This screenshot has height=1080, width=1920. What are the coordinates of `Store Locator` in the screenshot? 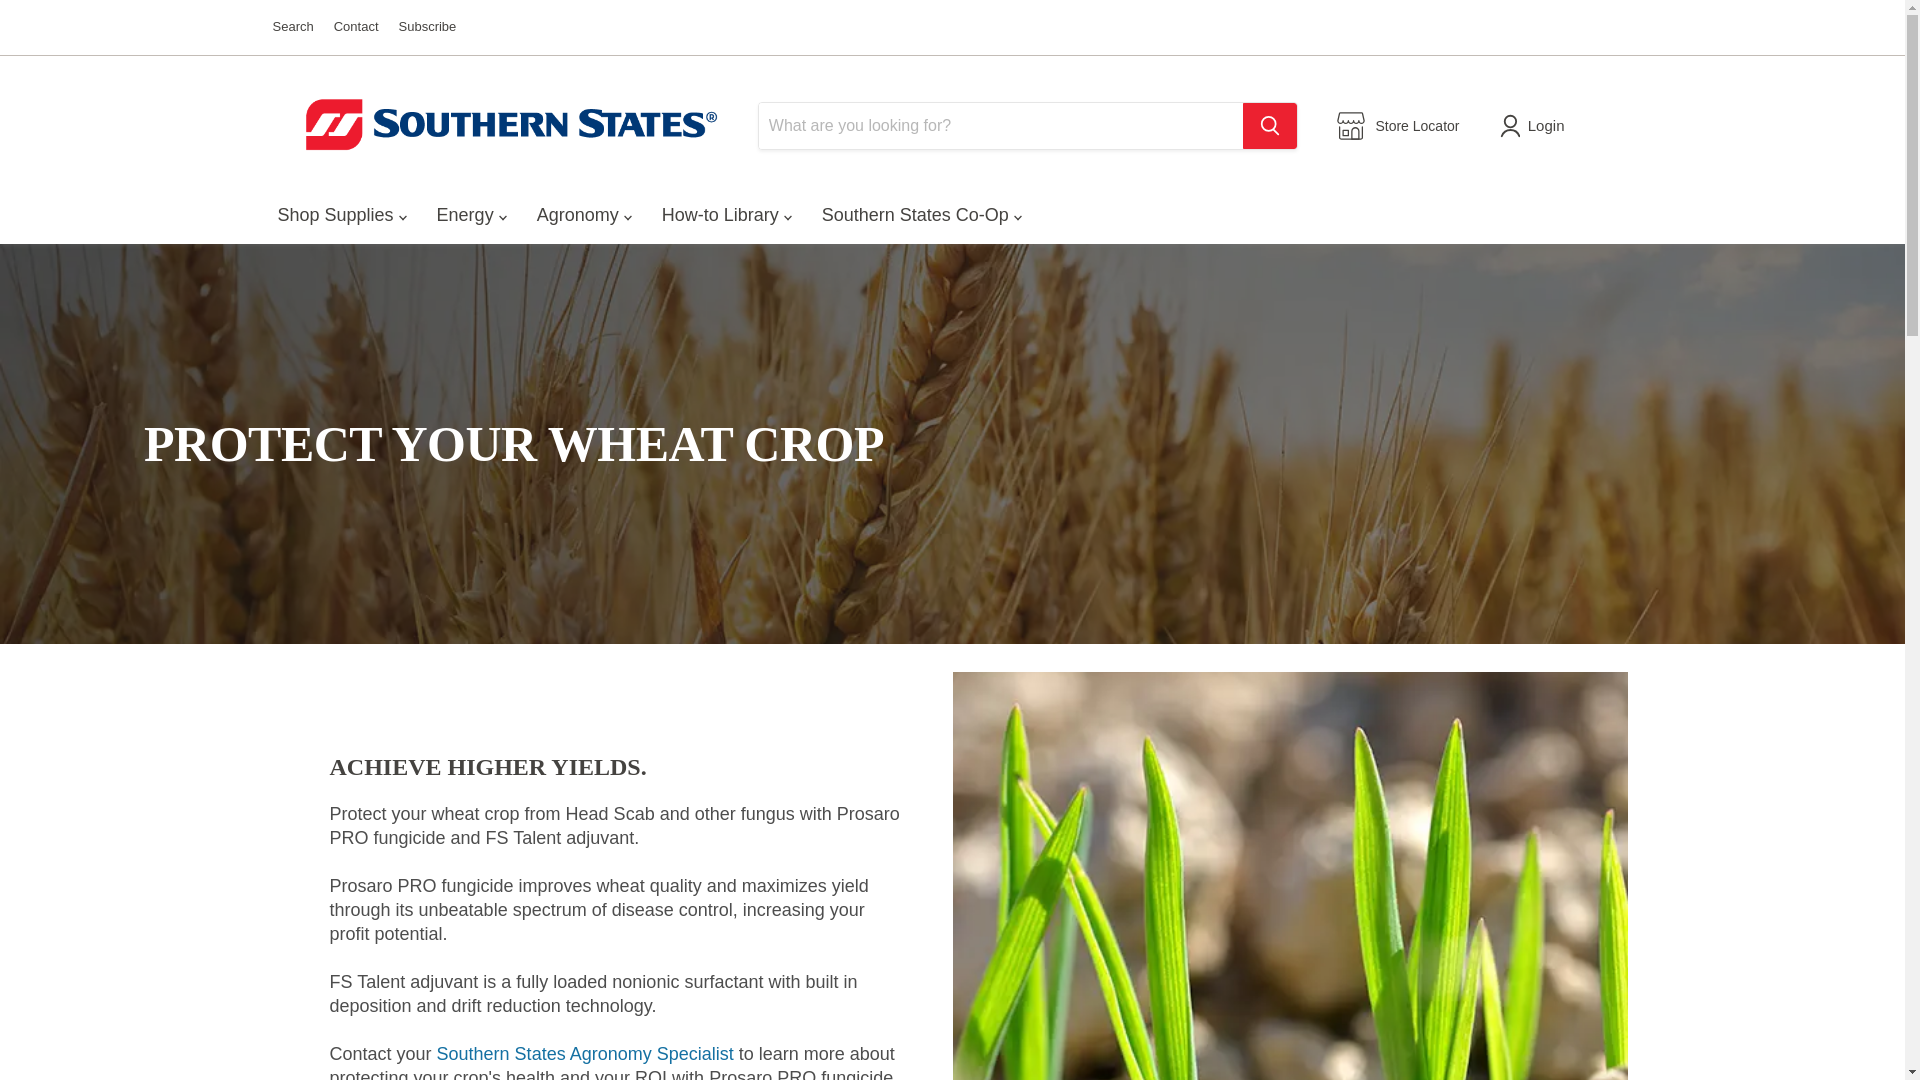 It's located at (1398, 126).